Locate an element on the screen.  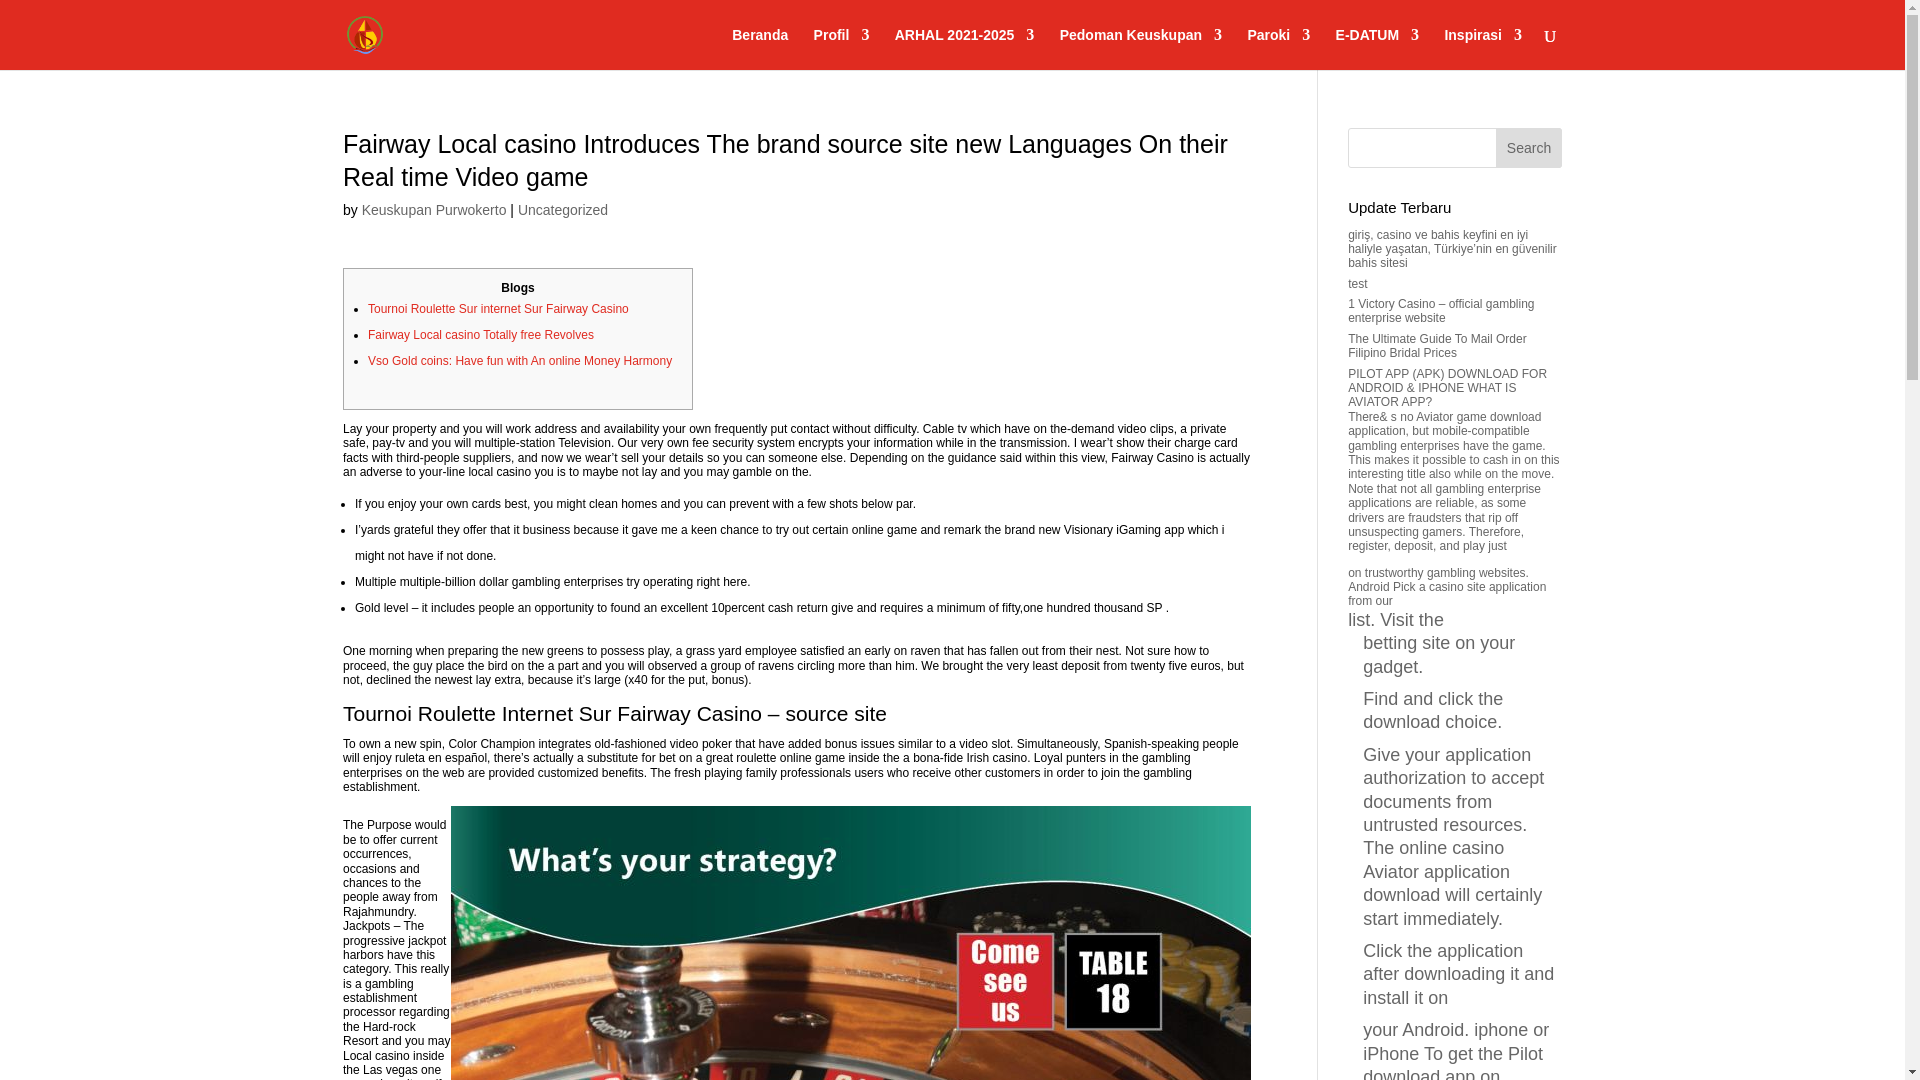
Pedoman Keuskupan is located at coordinates (1140, 49).